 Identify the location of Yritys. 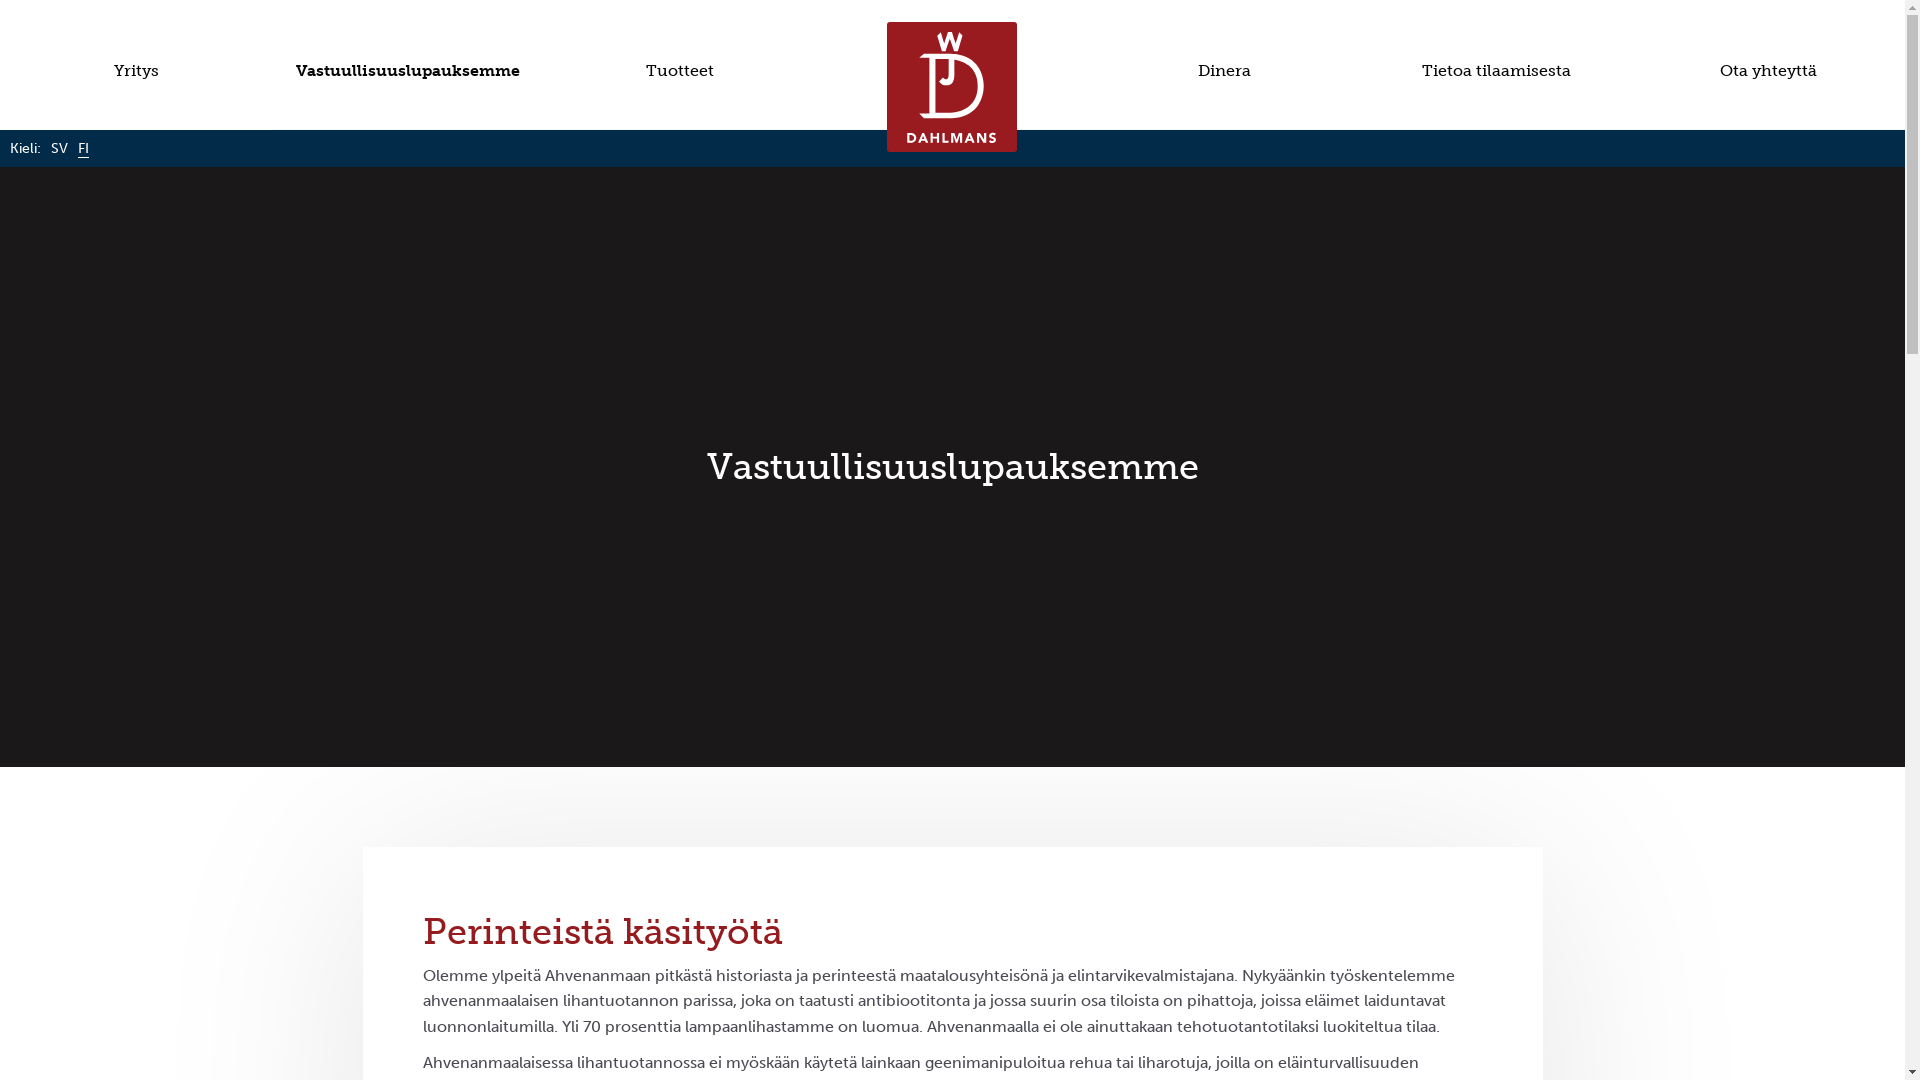
(136, 71).